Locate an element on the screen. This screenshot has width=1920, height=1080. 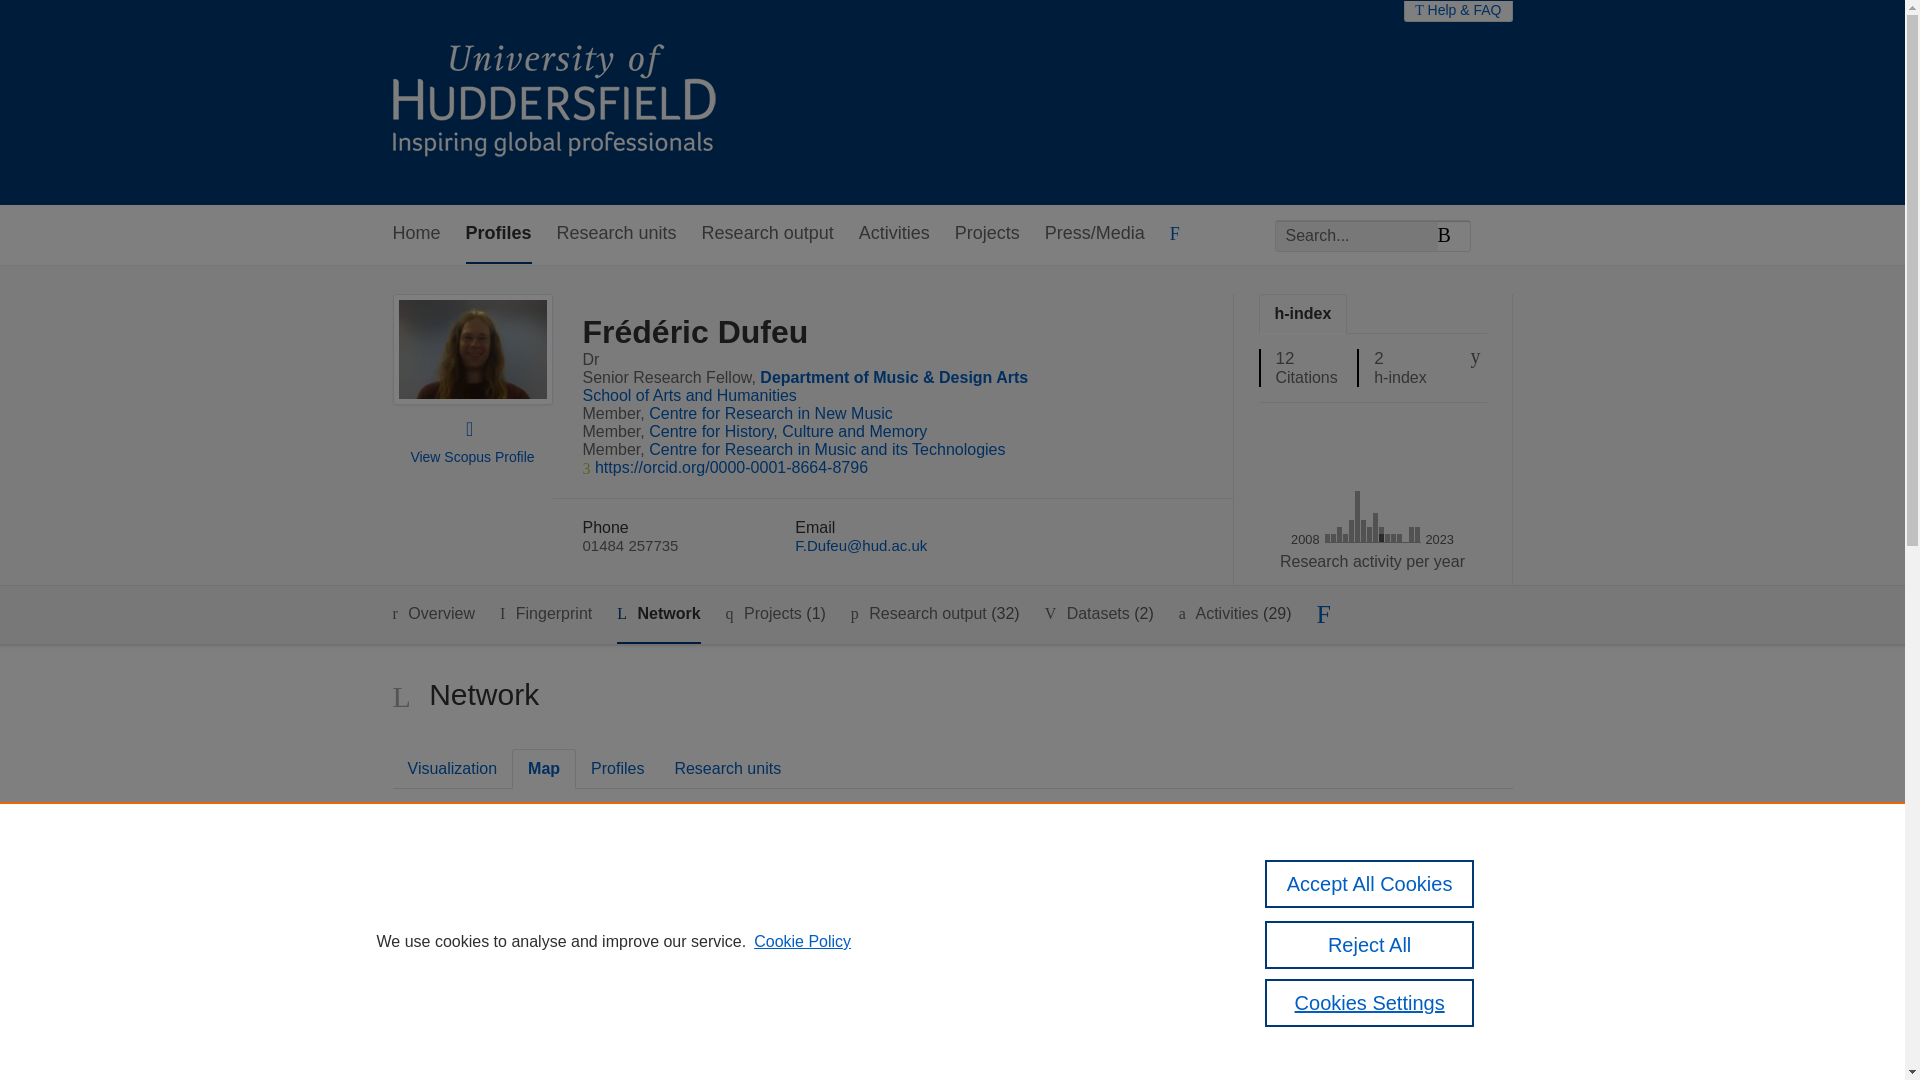
Network is located at coordinates (658, 615).